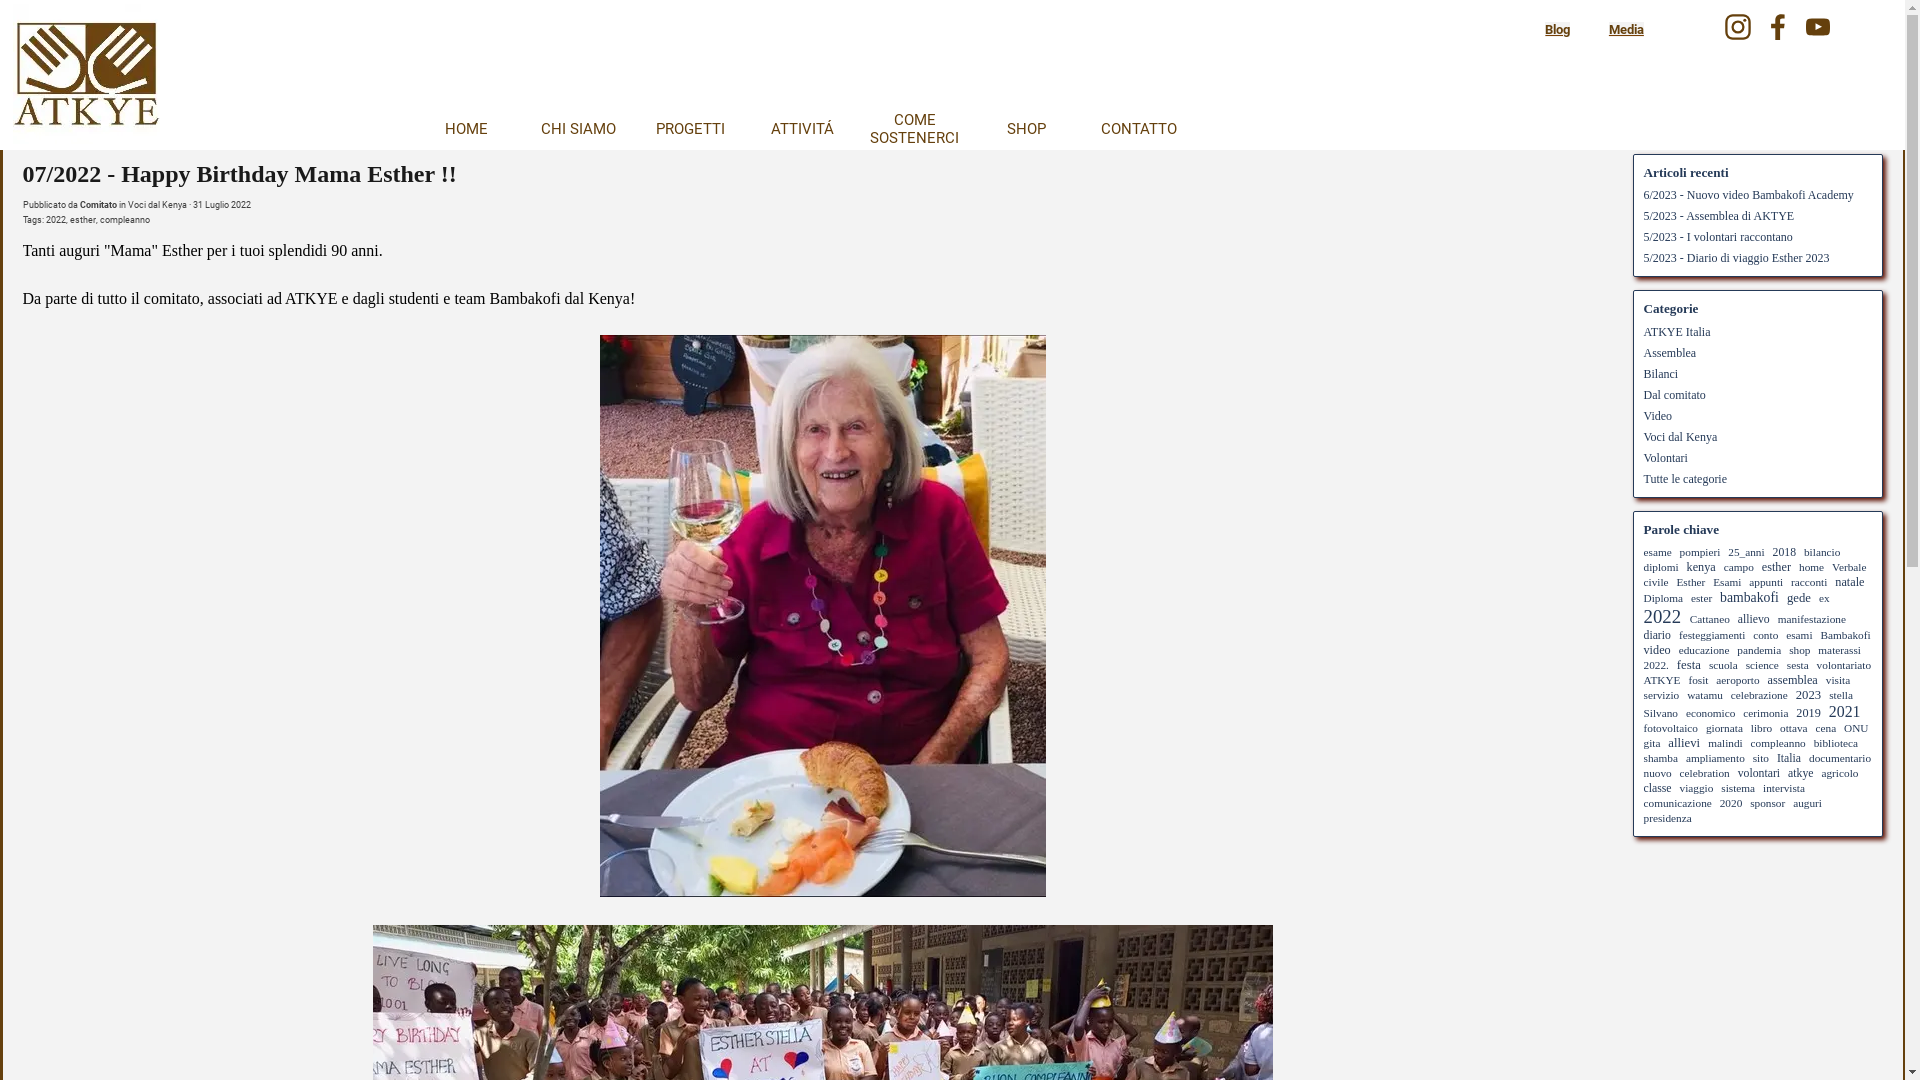 The height and width of the screenshot is (1080, 1920). What do you see at coordinates (1784, 788) in the screenshot?
I see `intervista` at bounding box center [1784, 788].